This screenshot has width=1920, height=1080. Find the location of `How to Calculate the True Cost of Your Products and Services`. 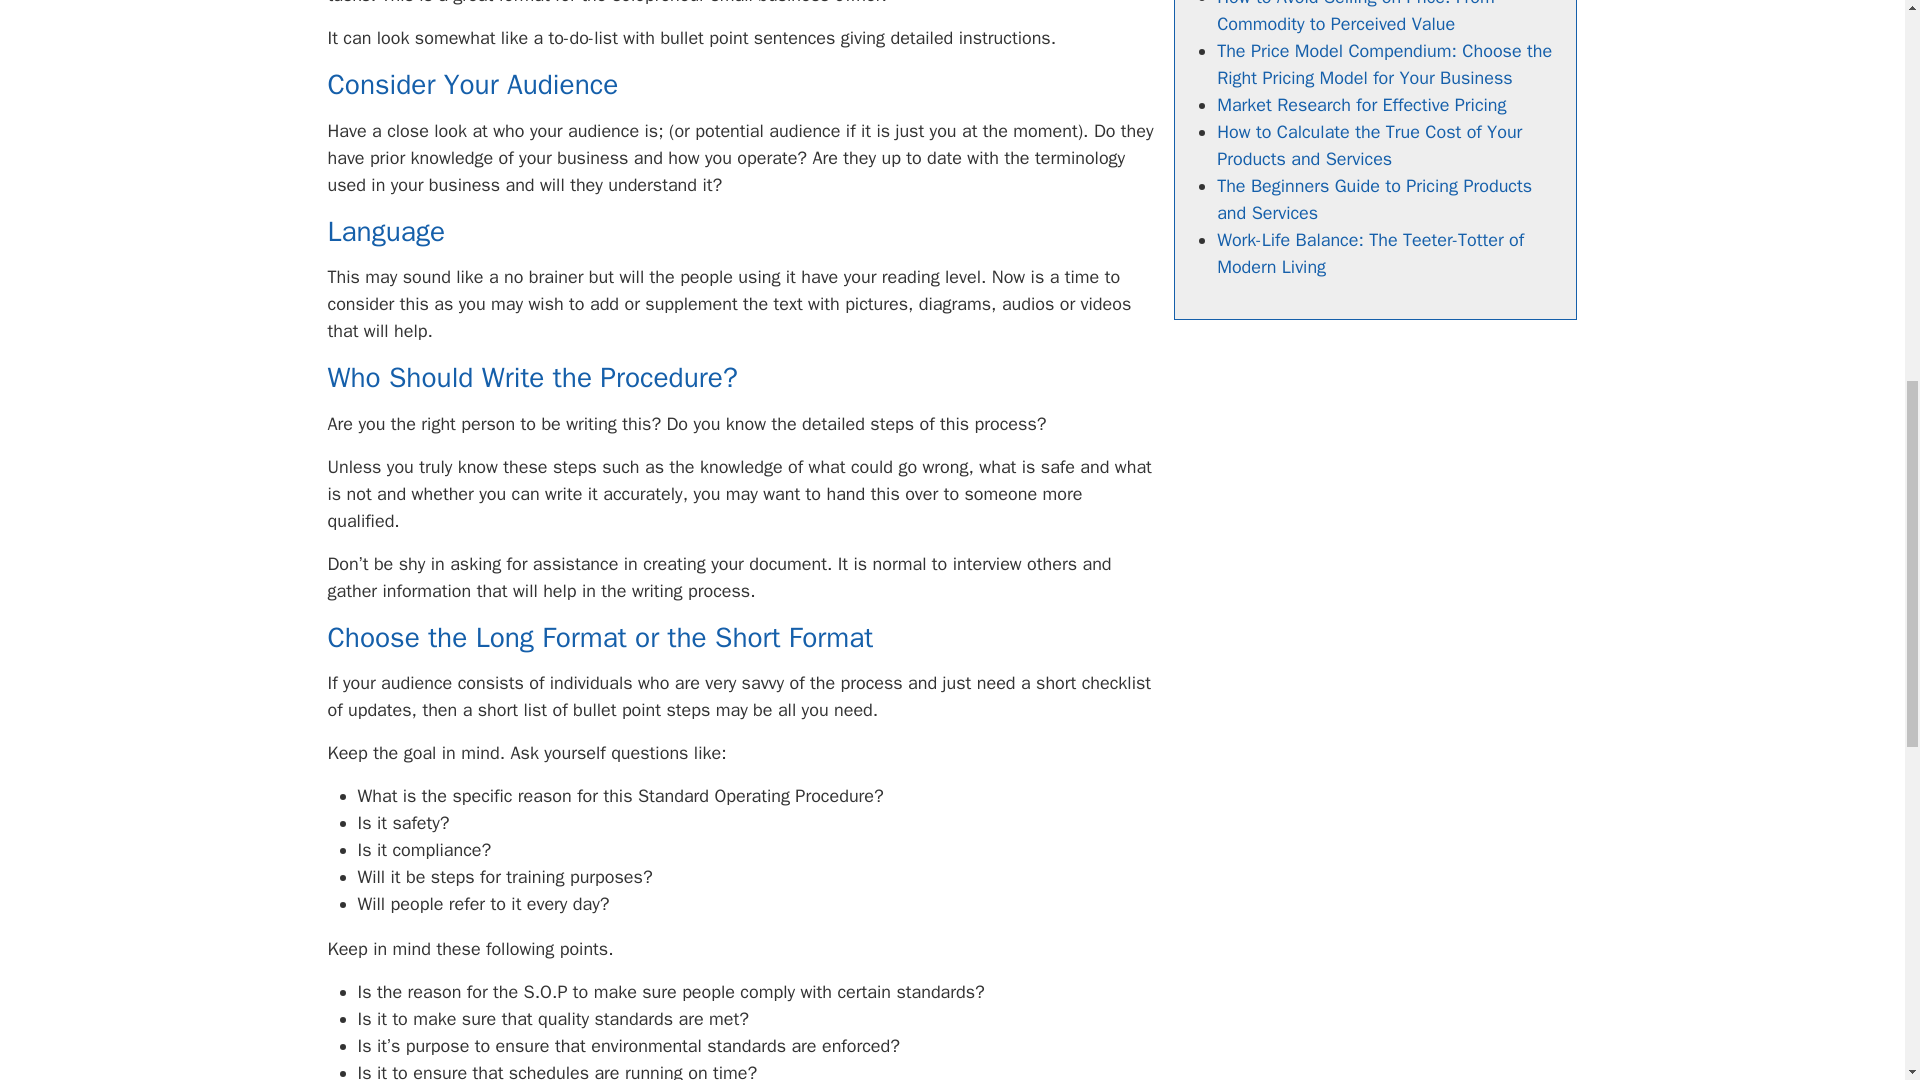

How to Calculate the True Cost of Your Products and Services is located at coordinates (1370, 144).